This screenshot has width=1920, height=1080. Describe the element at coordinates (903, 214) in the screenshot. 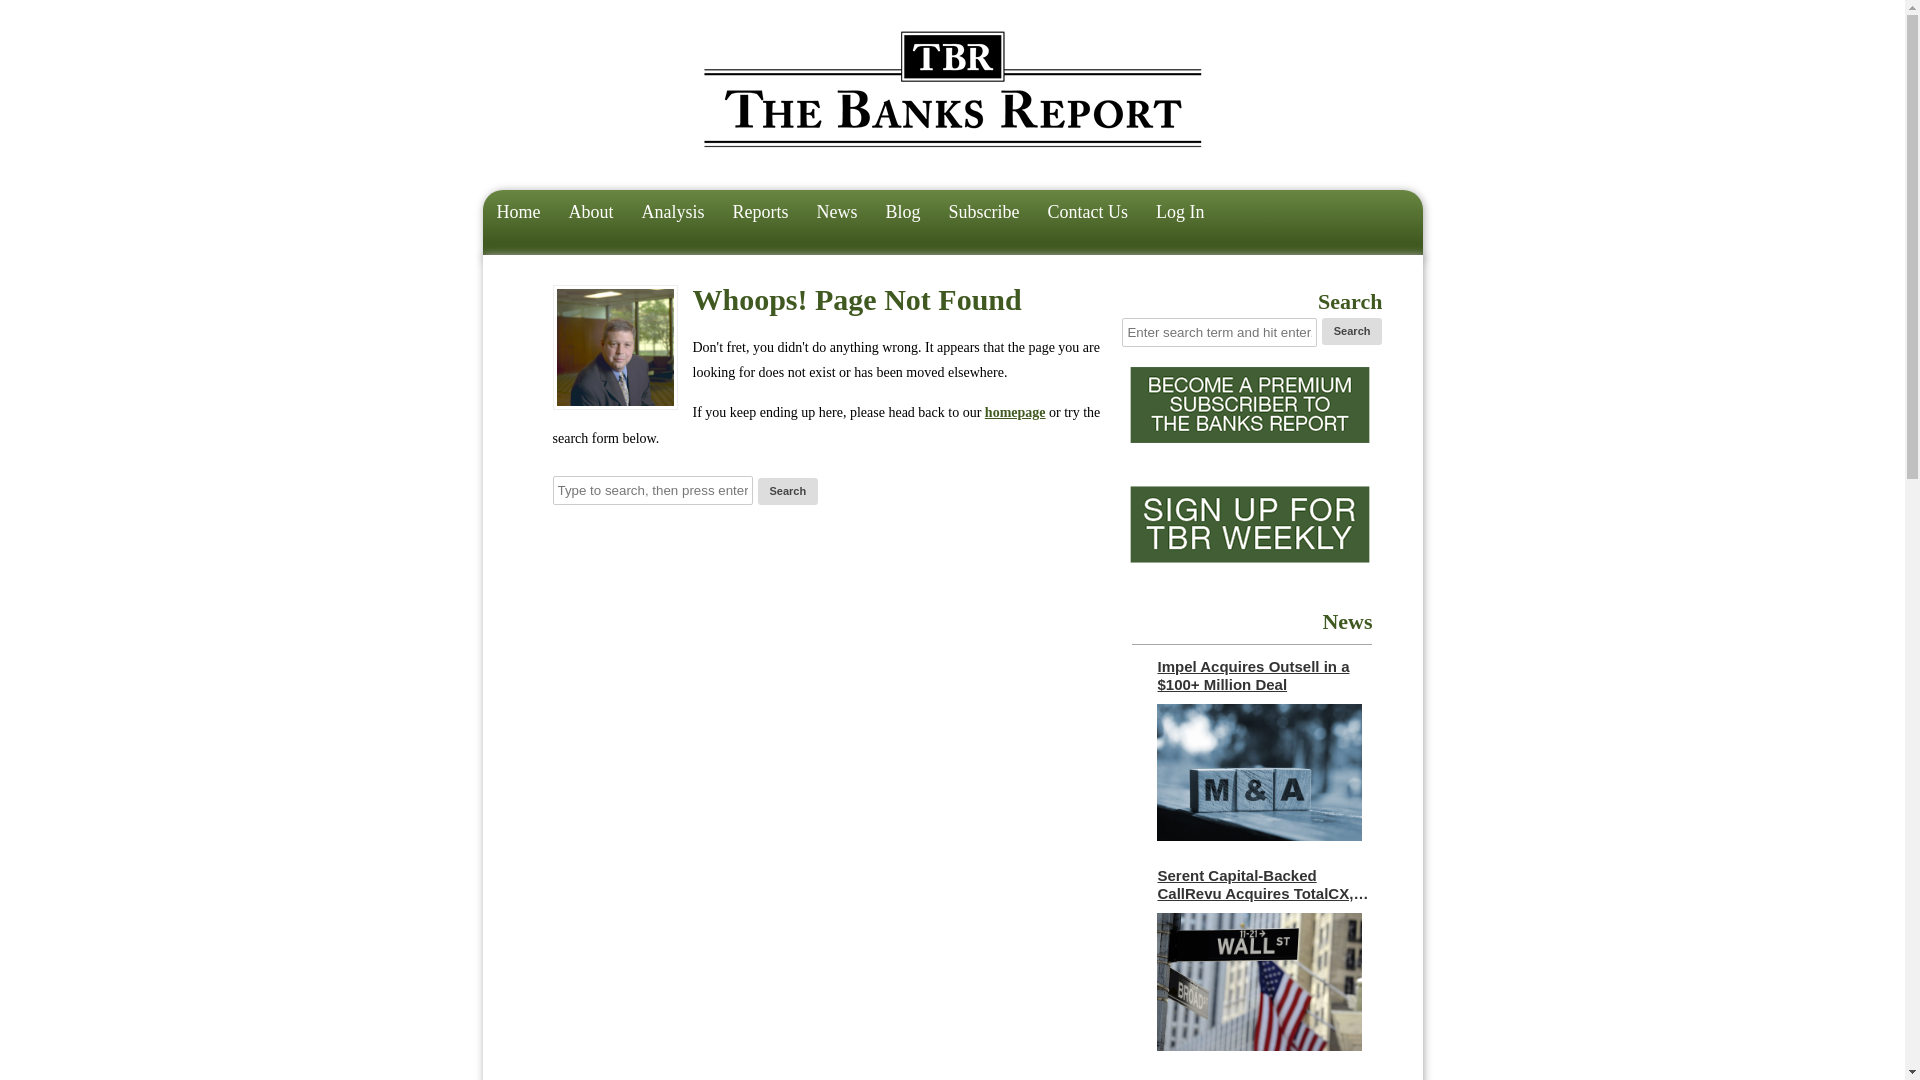

I see `Blog` at that location.